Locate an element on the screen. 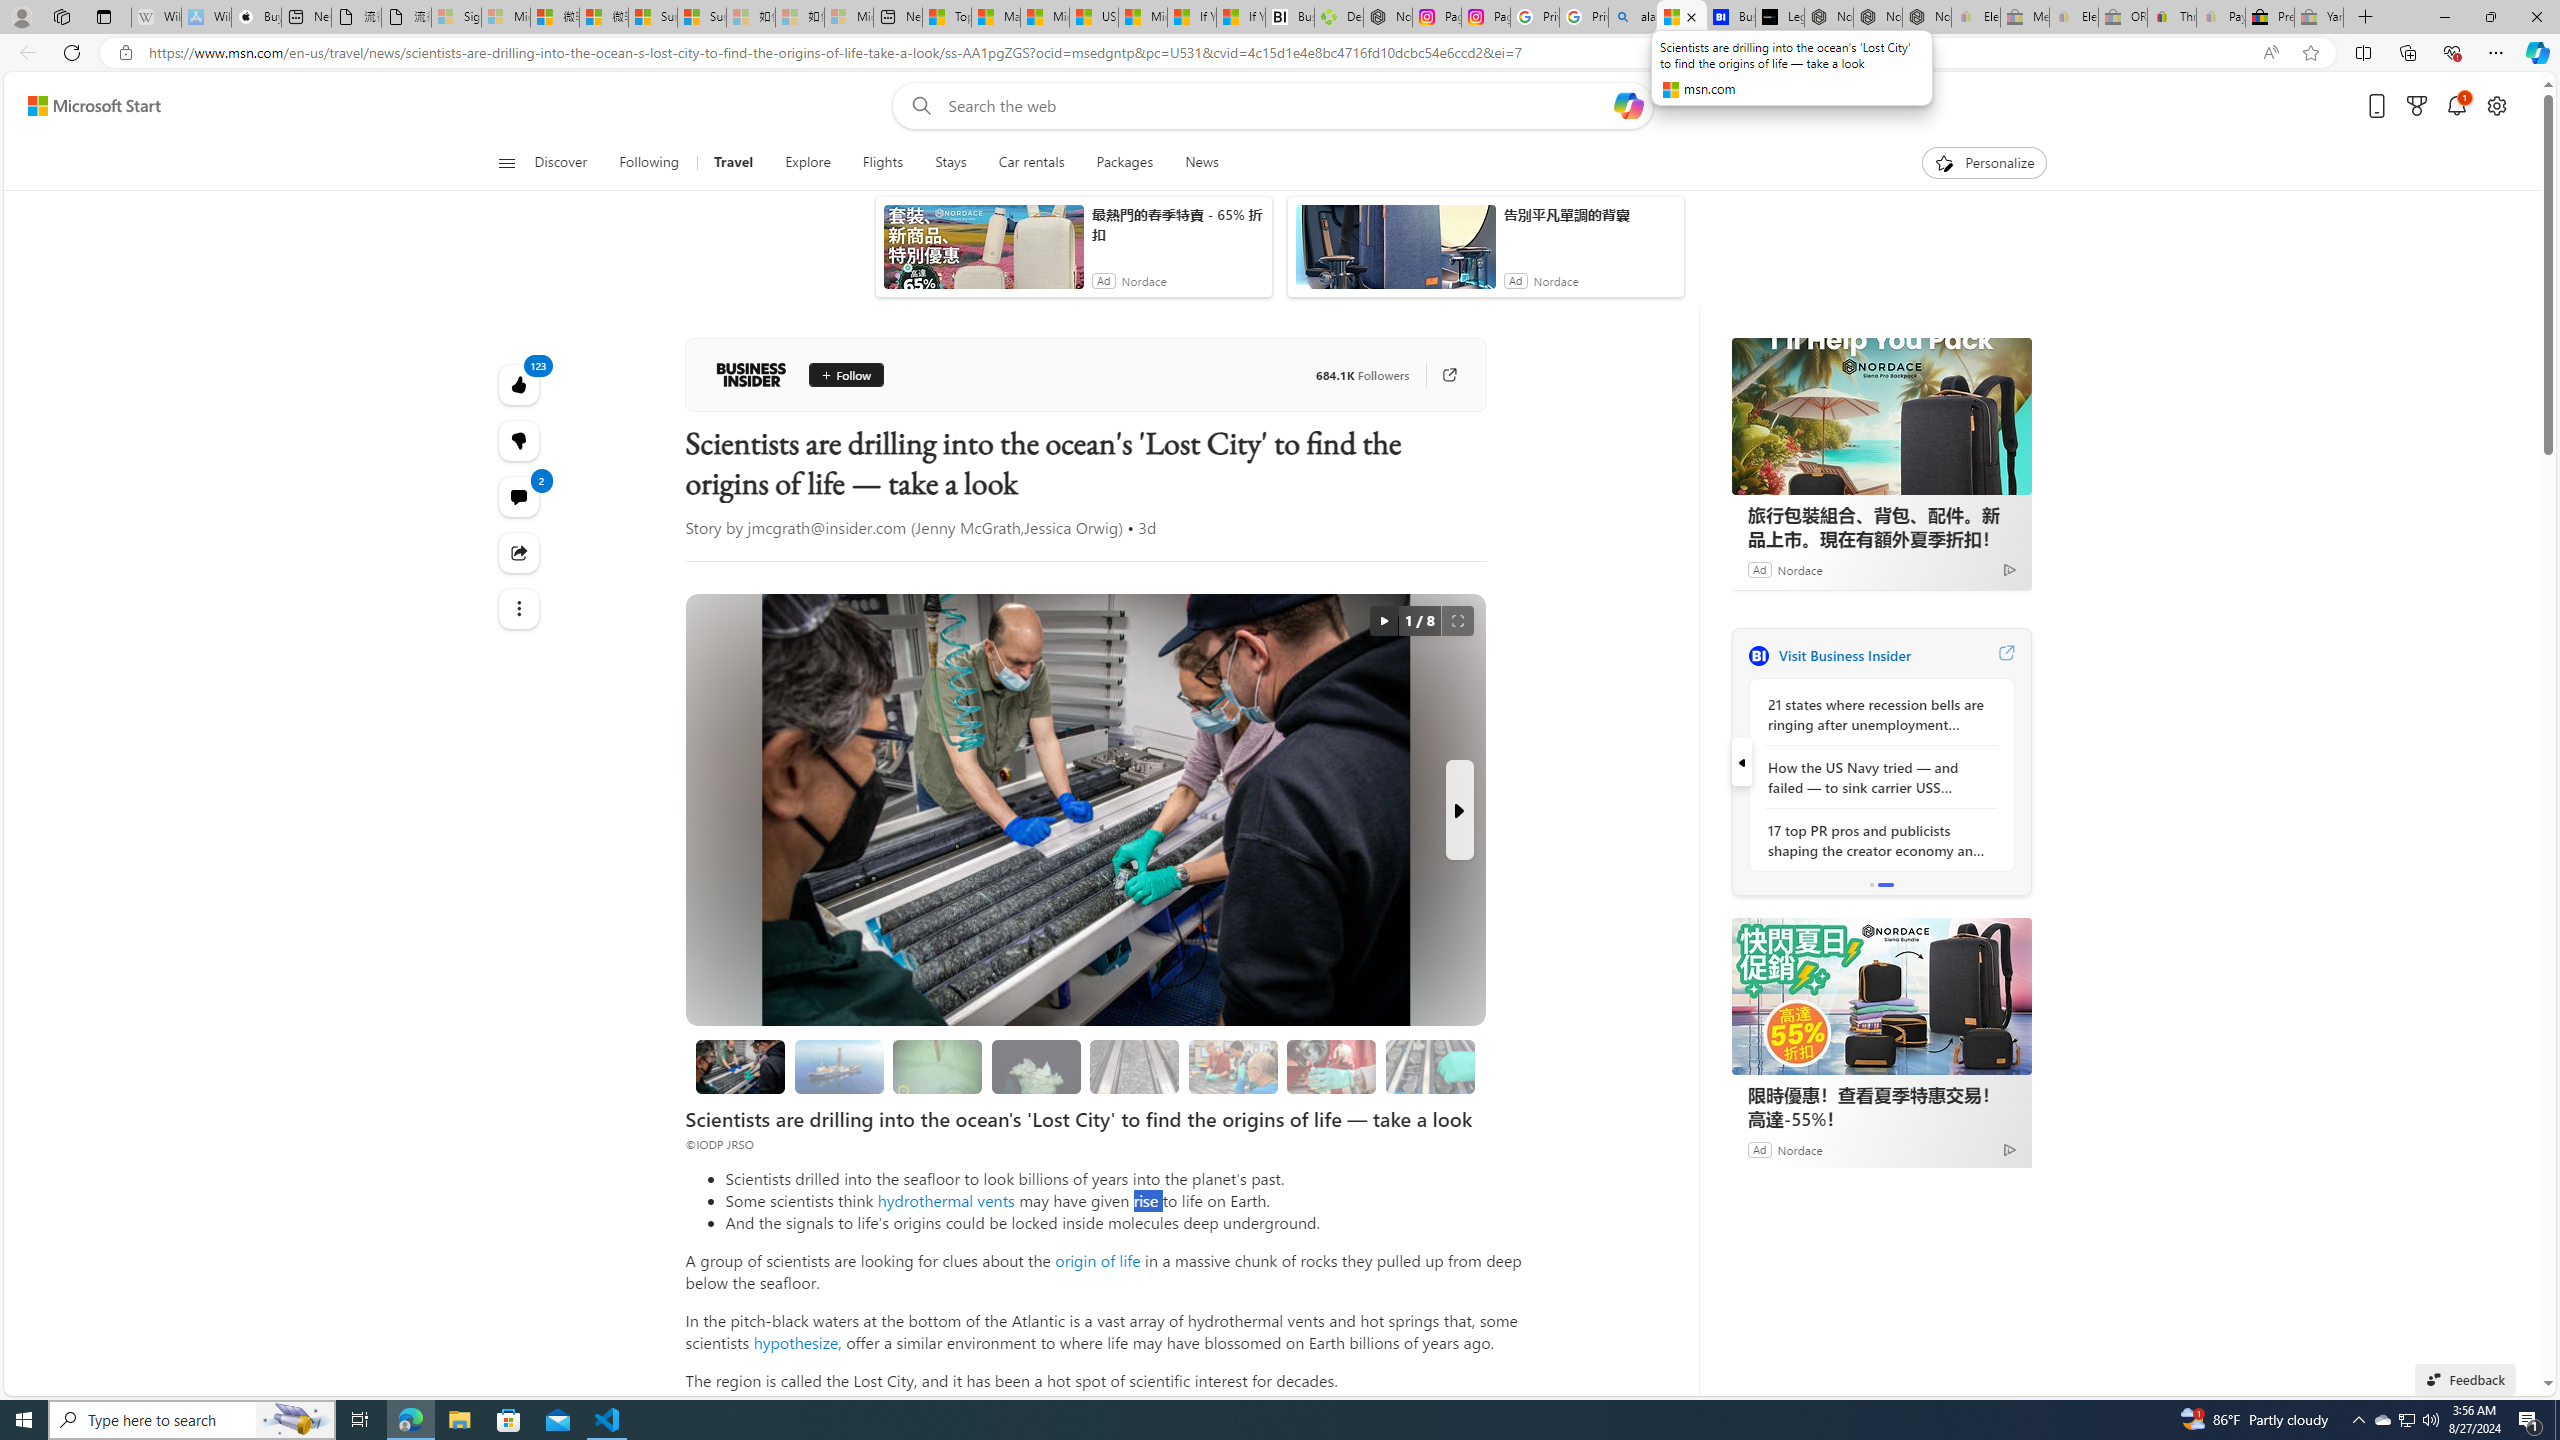  Go to publisher's site is located at coordinates (1448, 374).